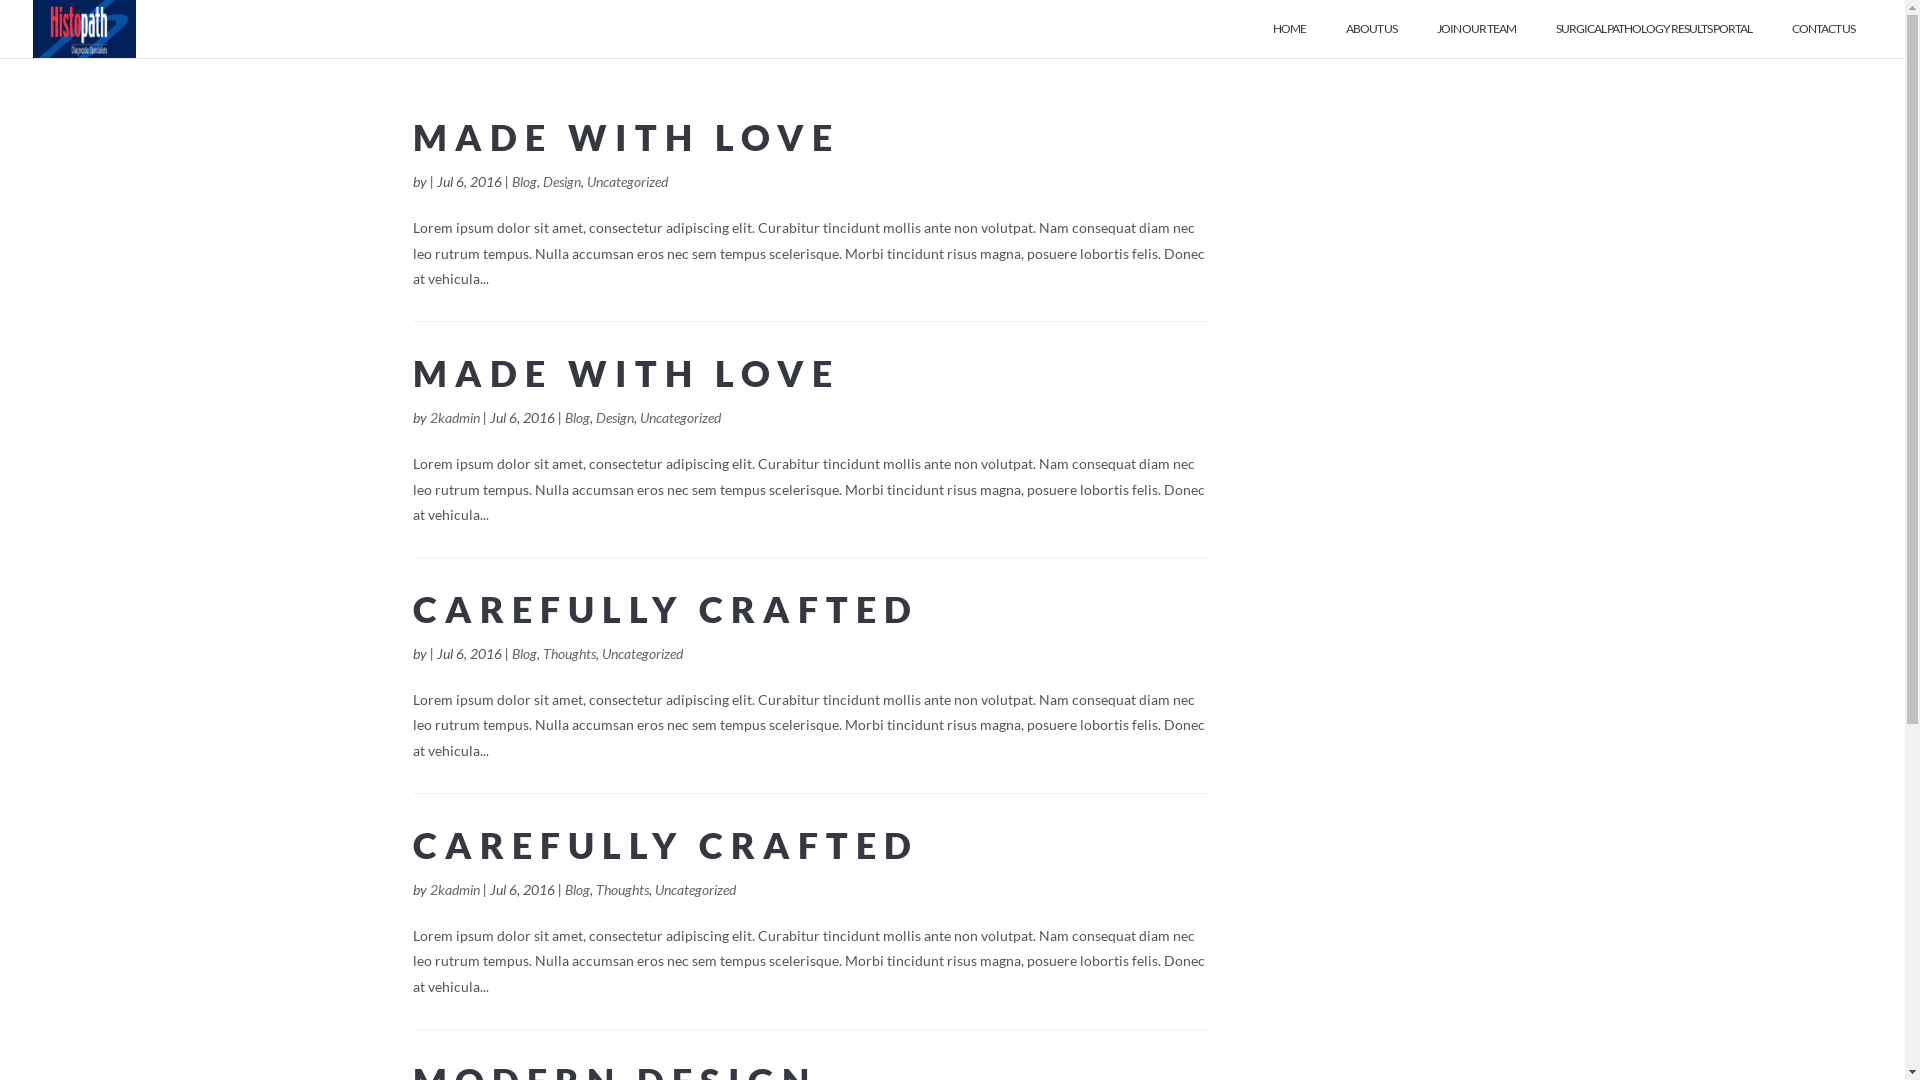 The height and width of the screenshot is (1080, 1920). Describe the element at coordinates (626, 182) in the screenshot. I see `Uncategorized` at that location.